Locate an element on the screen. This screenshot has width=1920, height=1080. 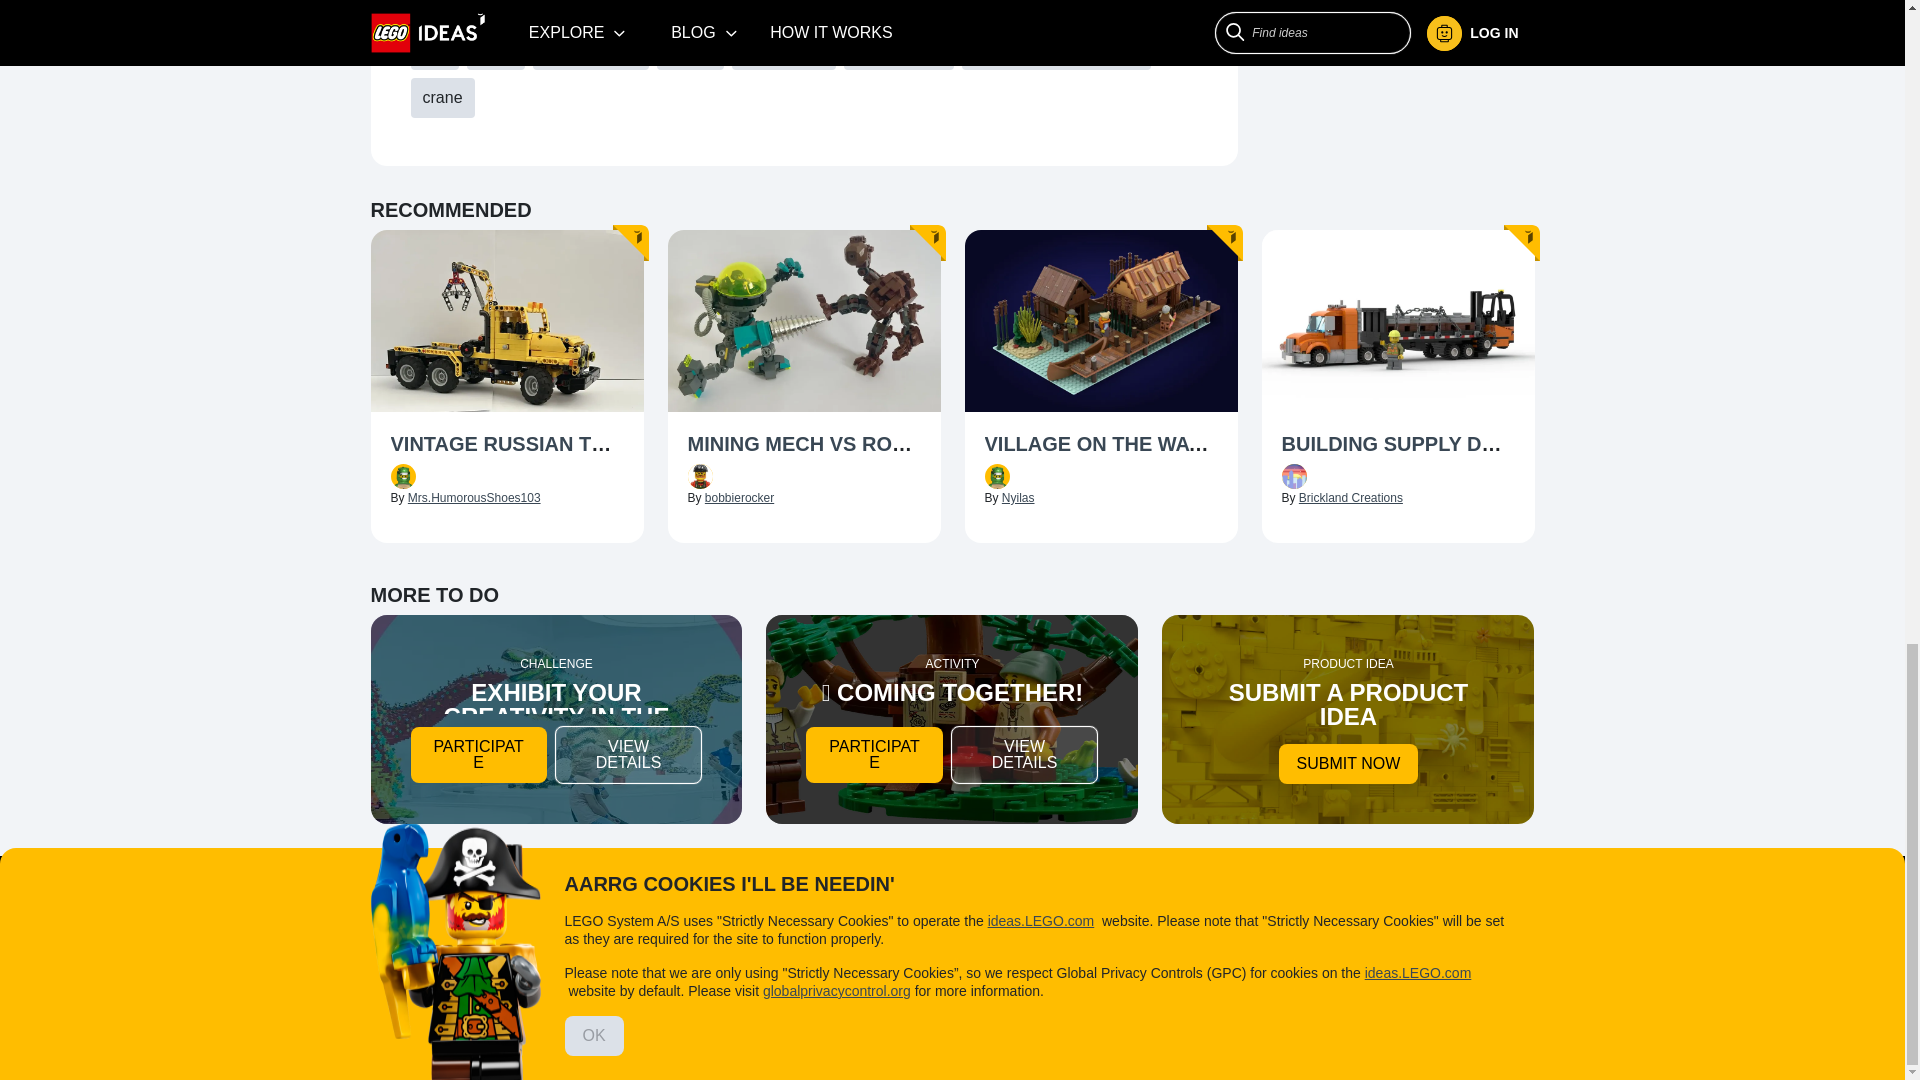
Vintage Russian Truck is located at coordinates (506, 446).